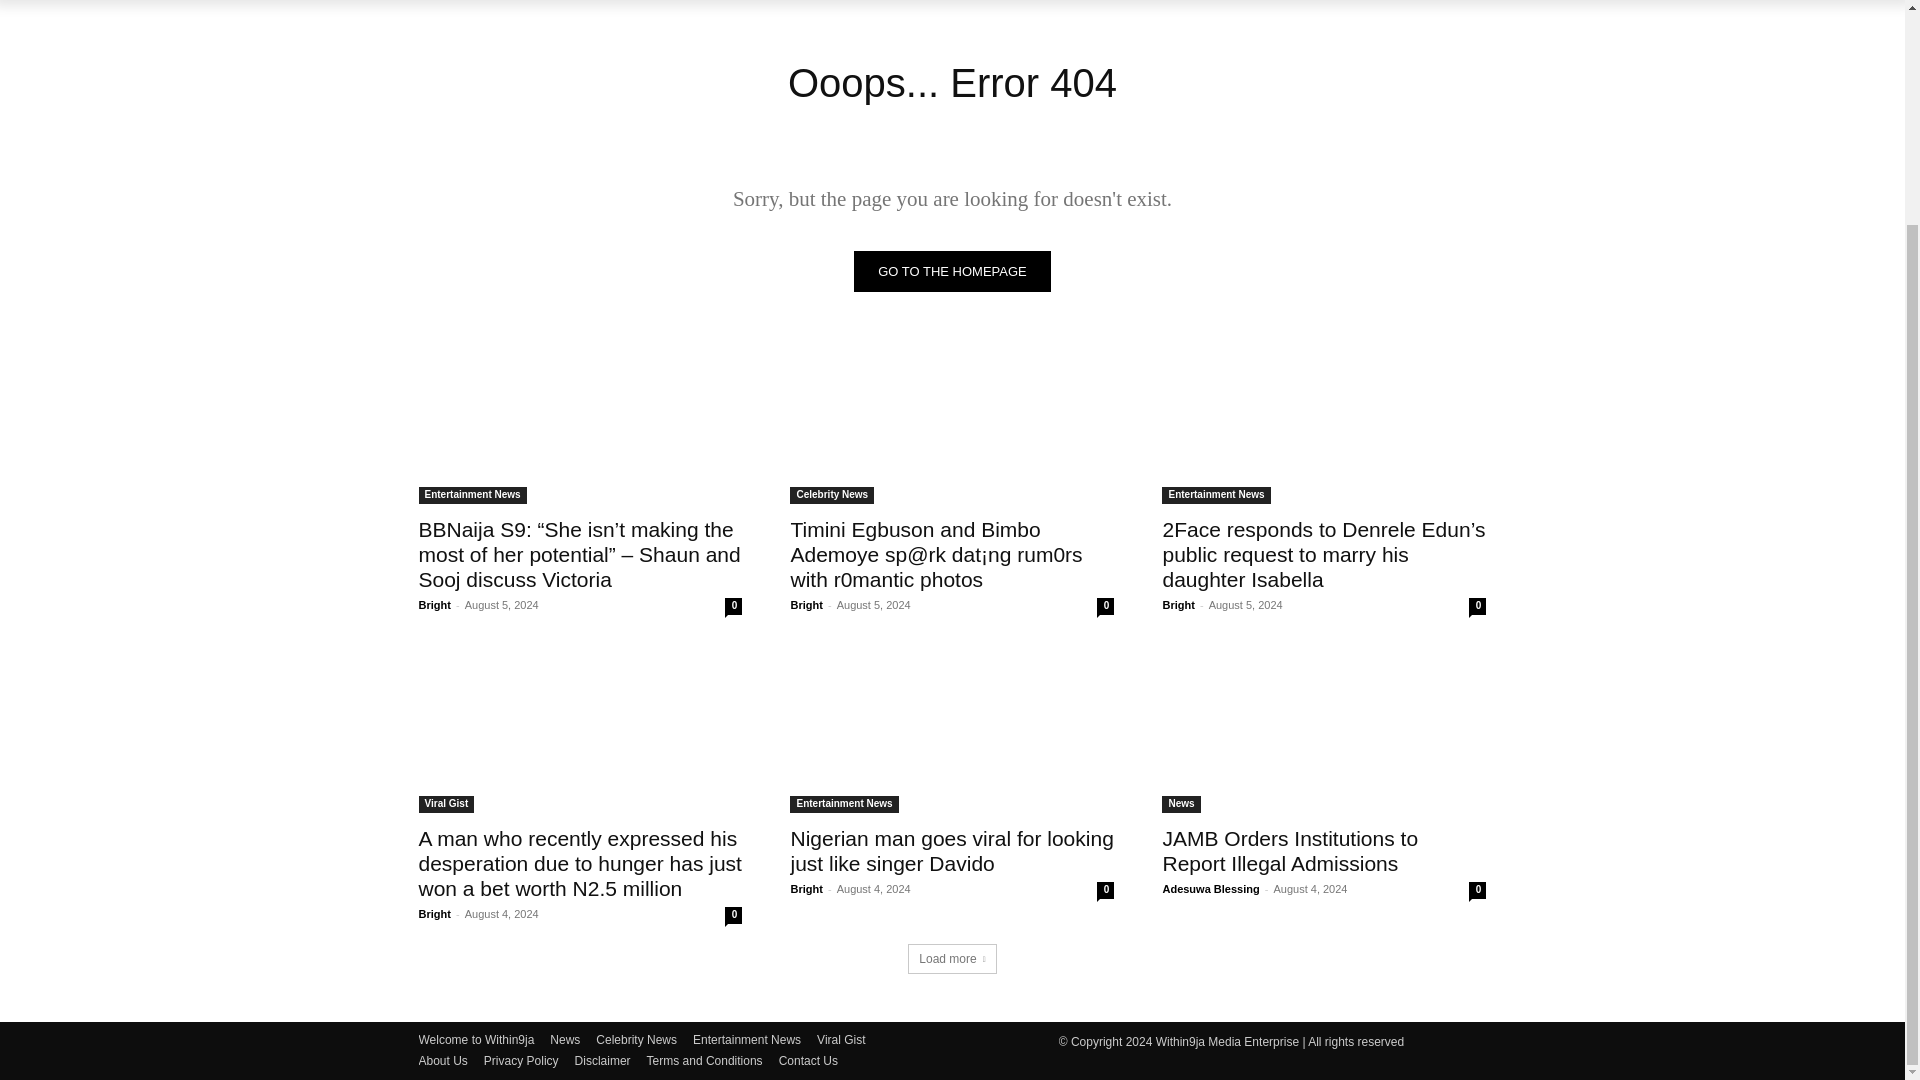  I want to click on Bright, so click(805, 605).